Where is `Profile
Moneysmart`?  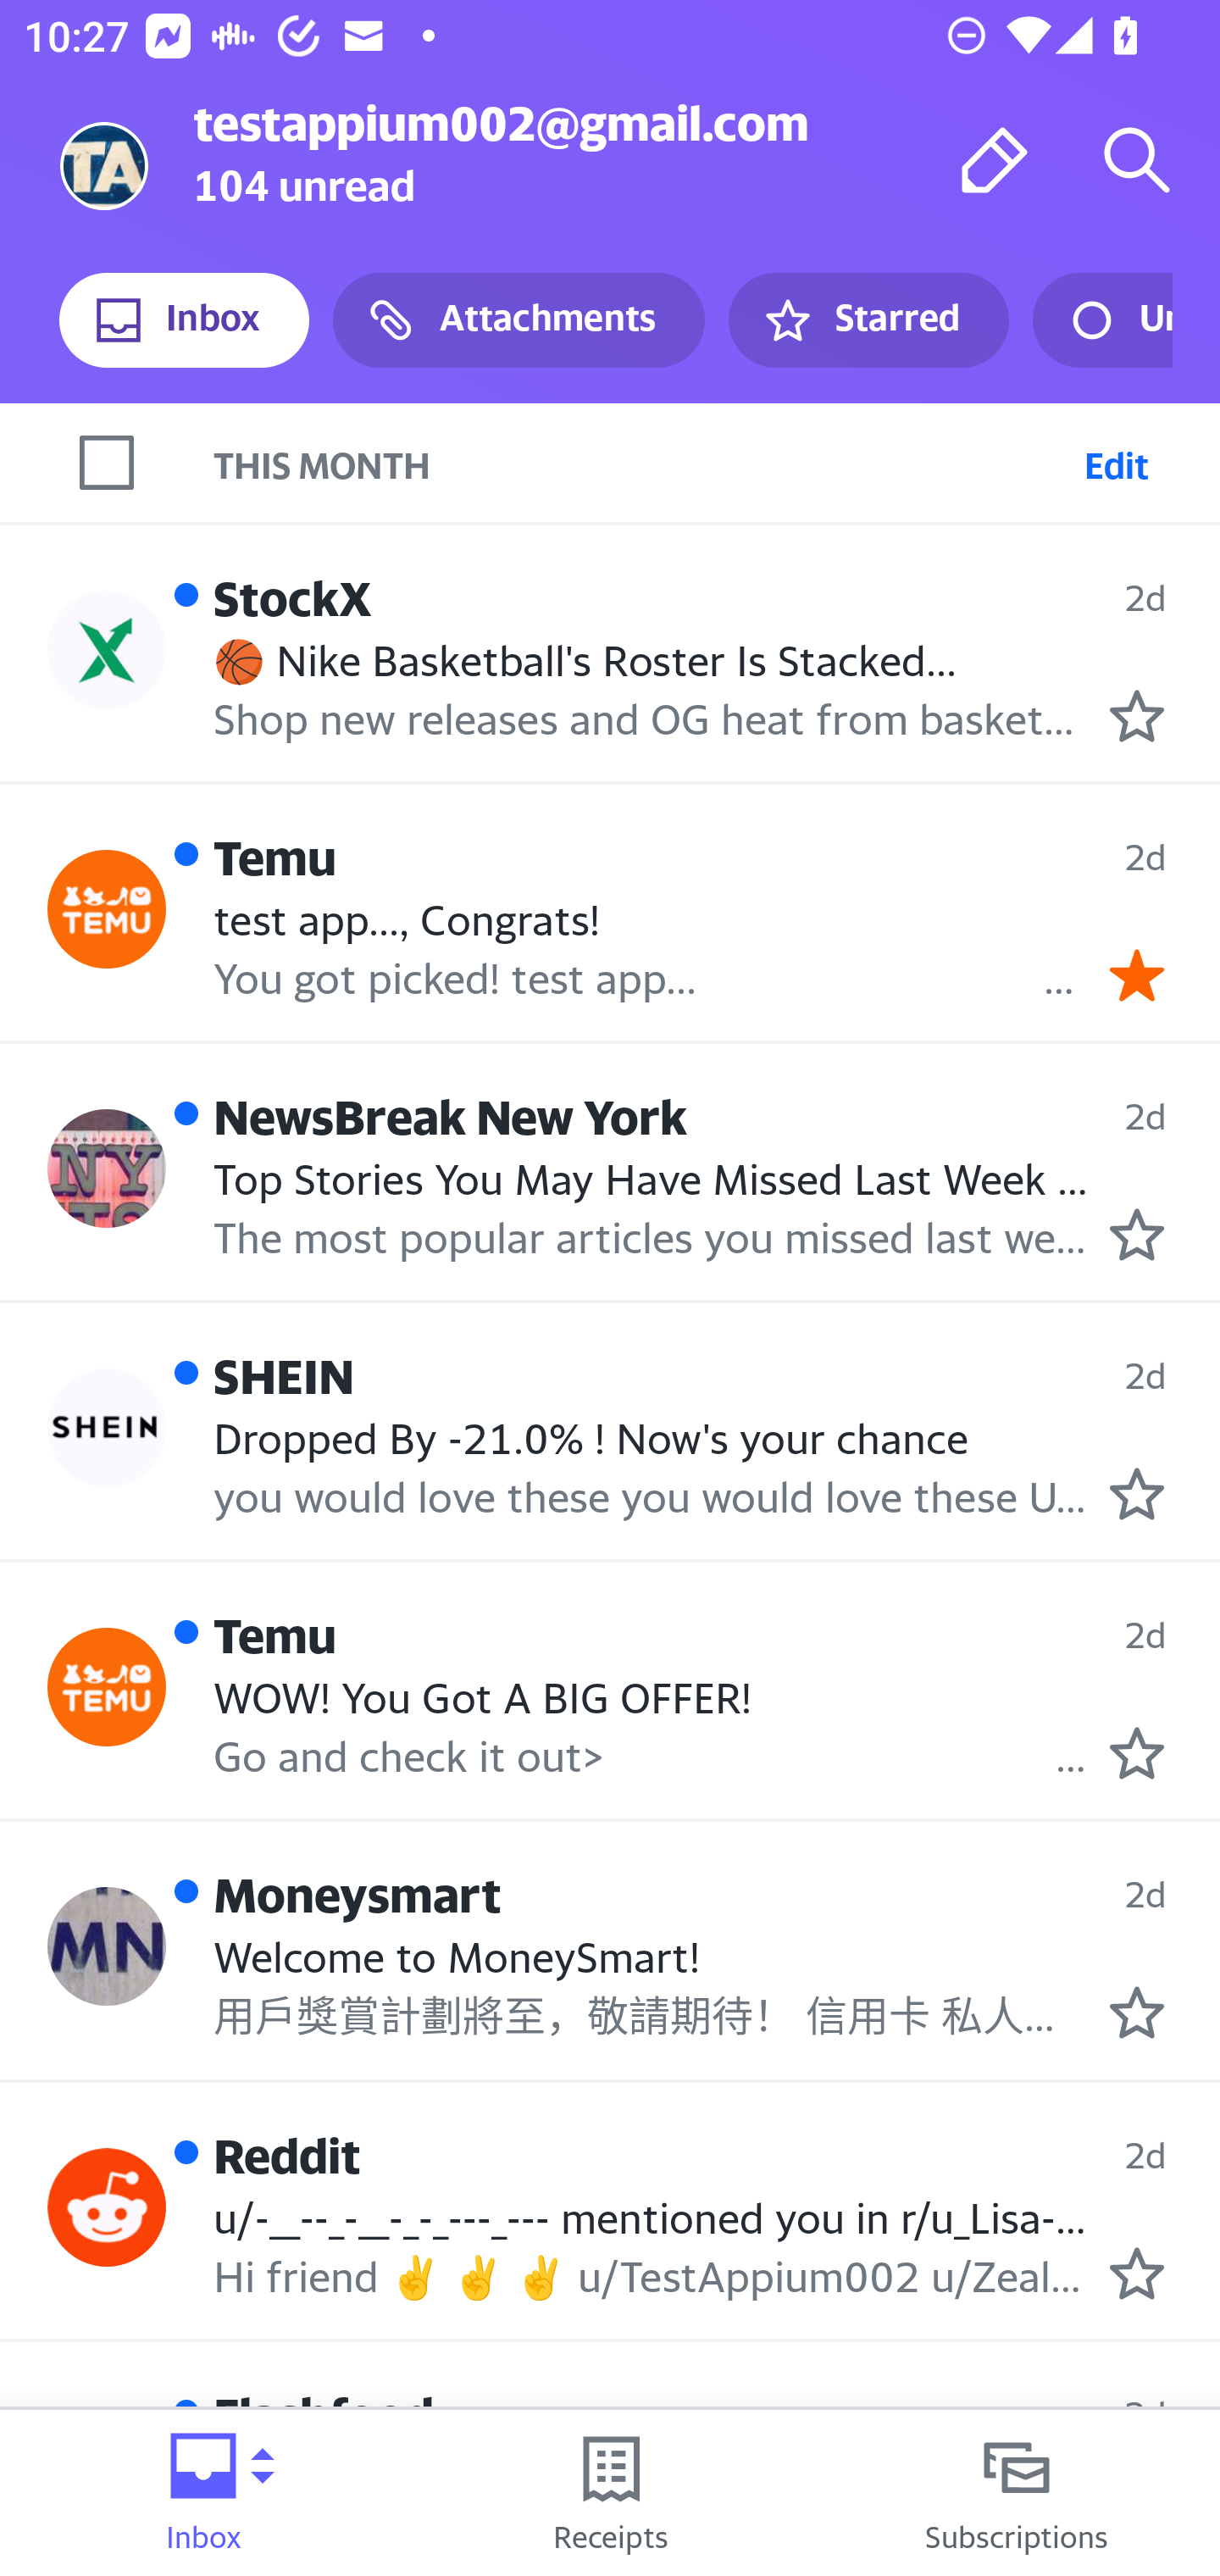 Profile
Moneysmart is located at coordinates (107, 1947).